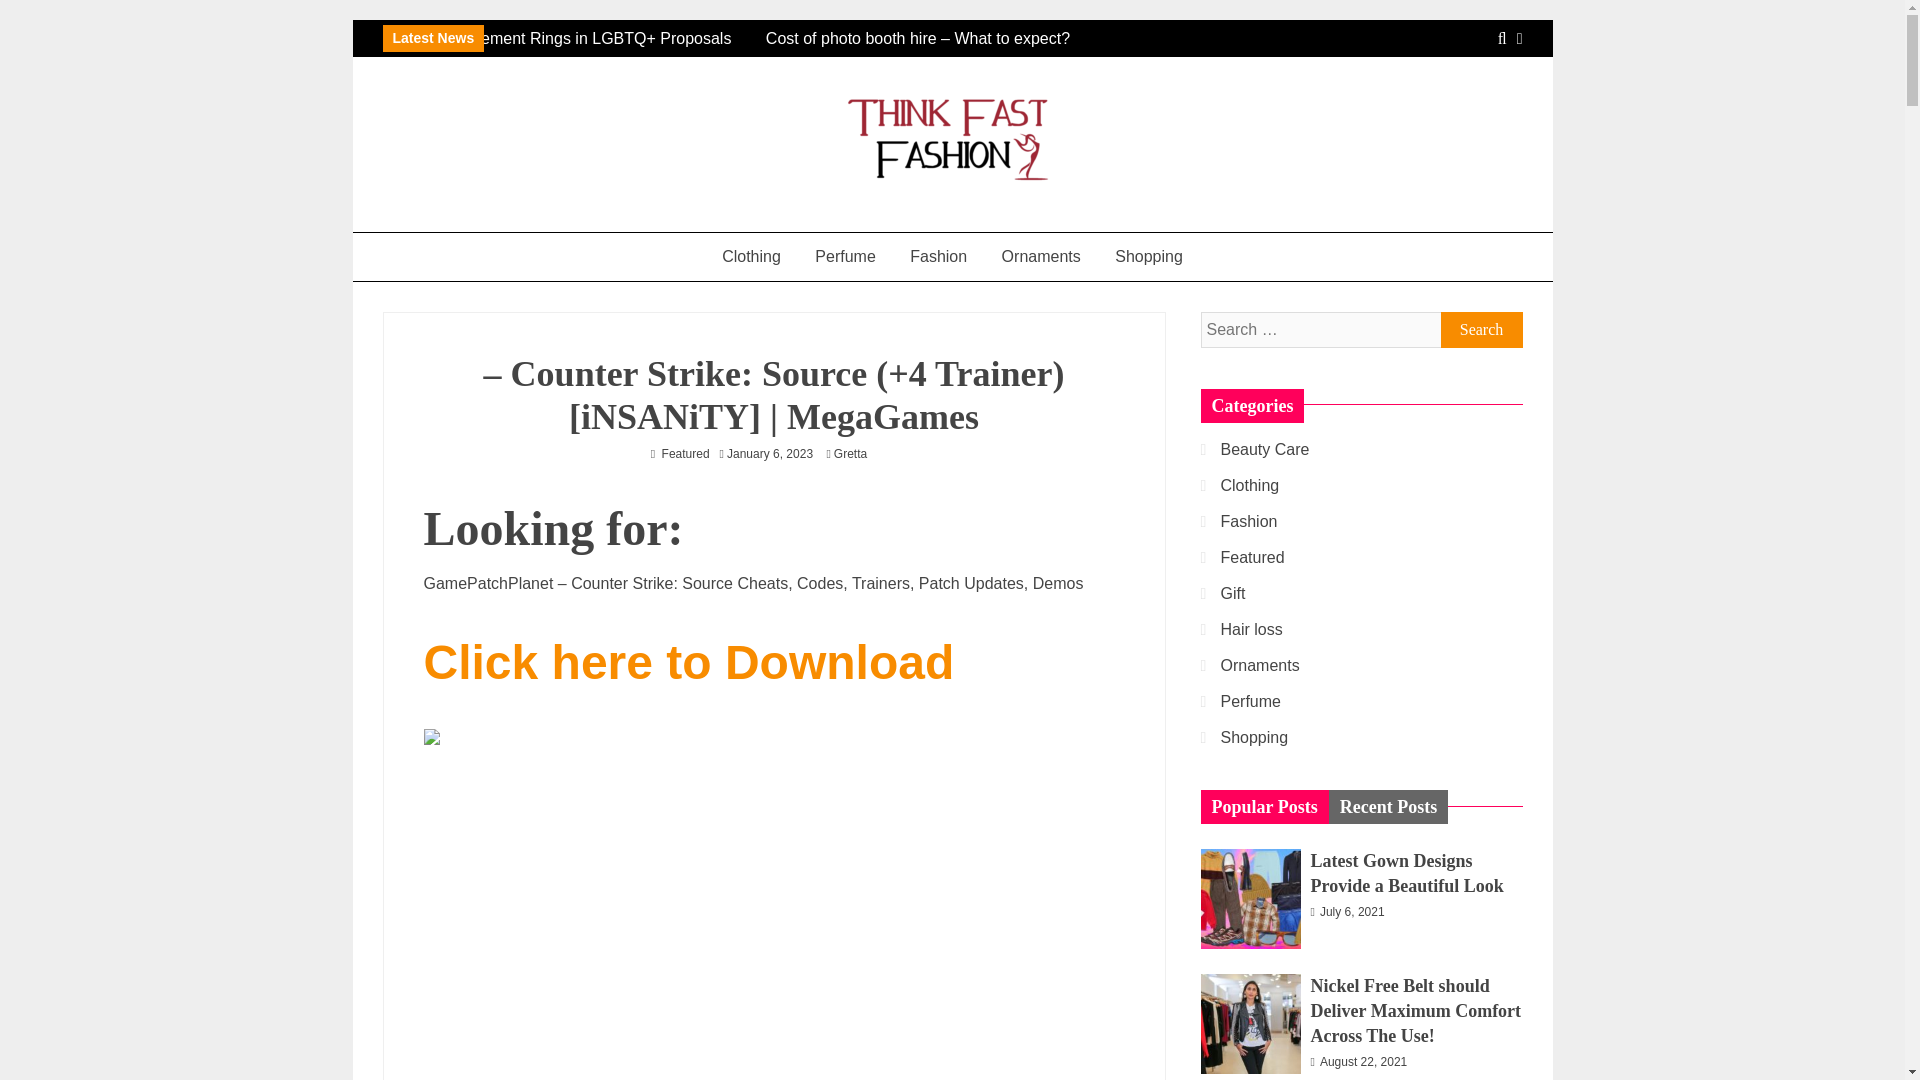 The height and width of the screenshot is (1080, 1920). I want to click on Shopping, so click(1149, 256).